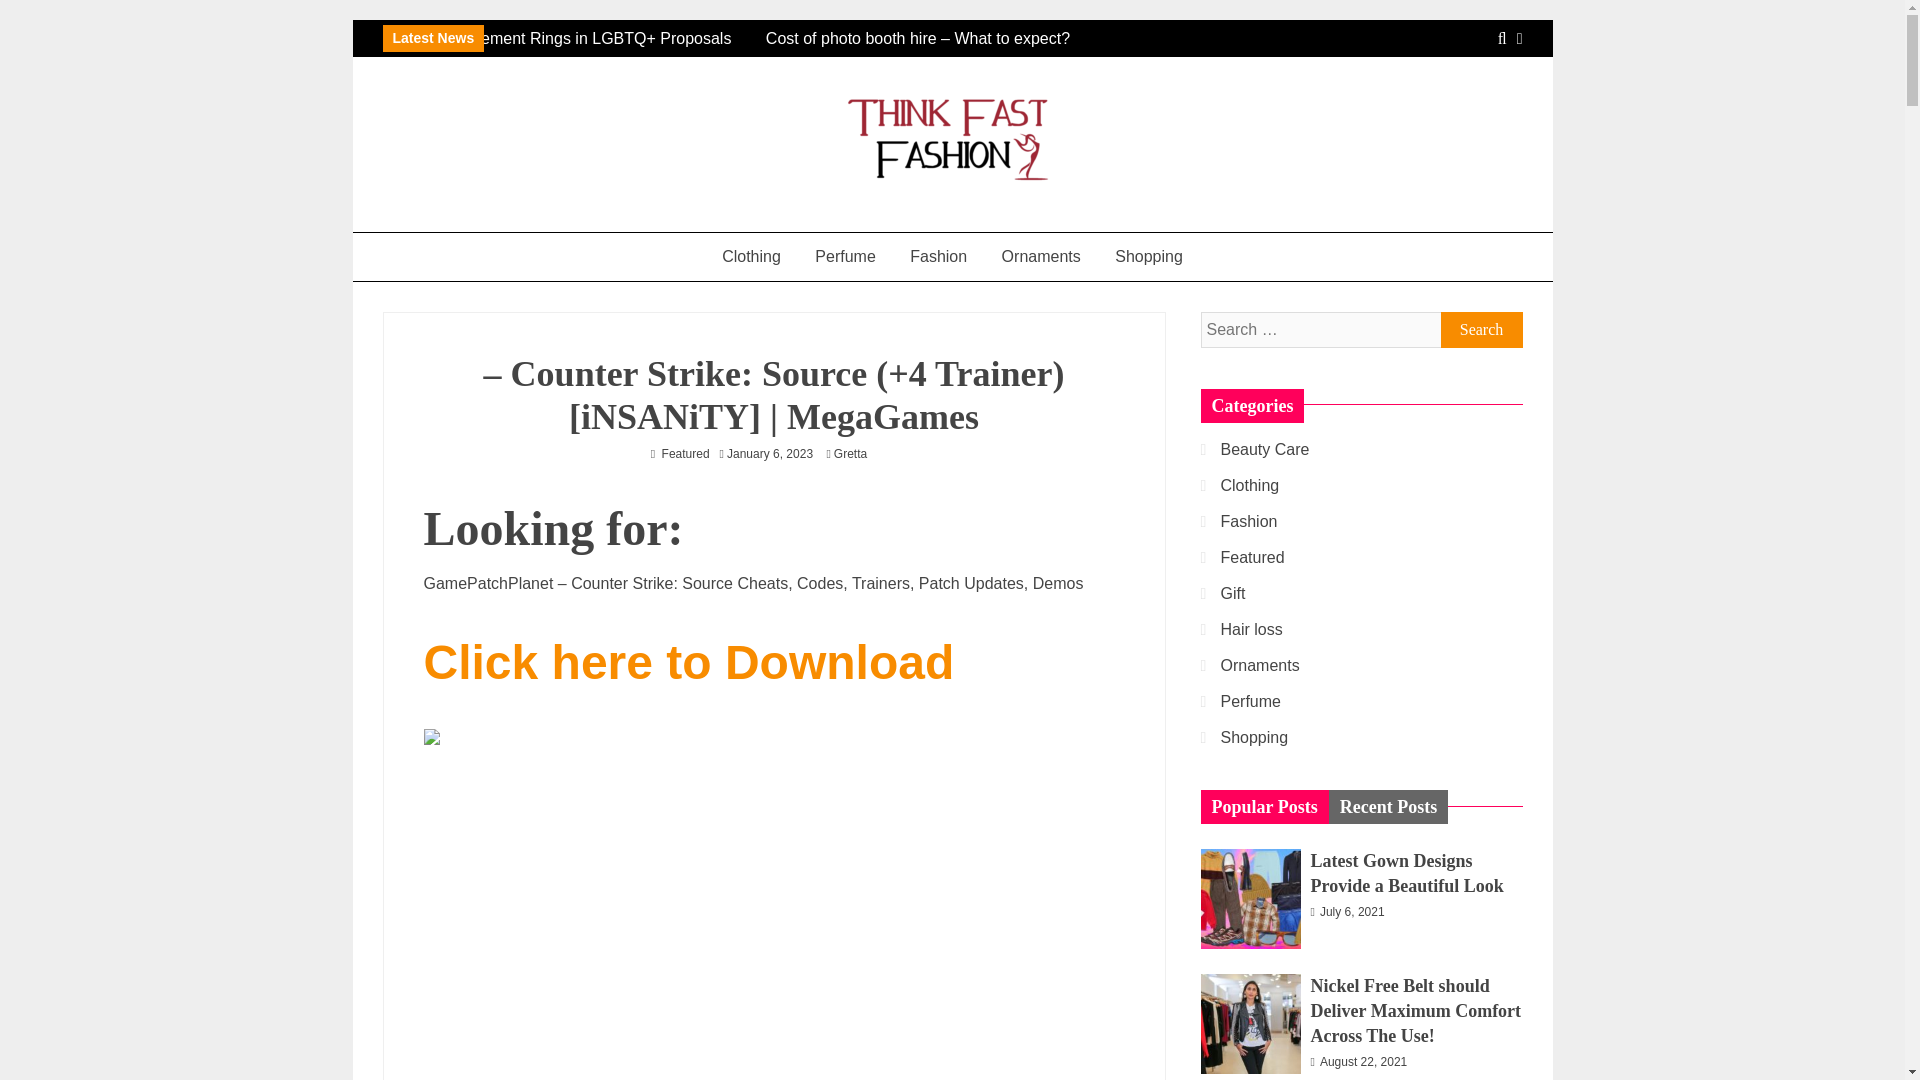 The height and width of the screenshot is (1080, 1920). I want to click on Shopping, so click(1149, 256).